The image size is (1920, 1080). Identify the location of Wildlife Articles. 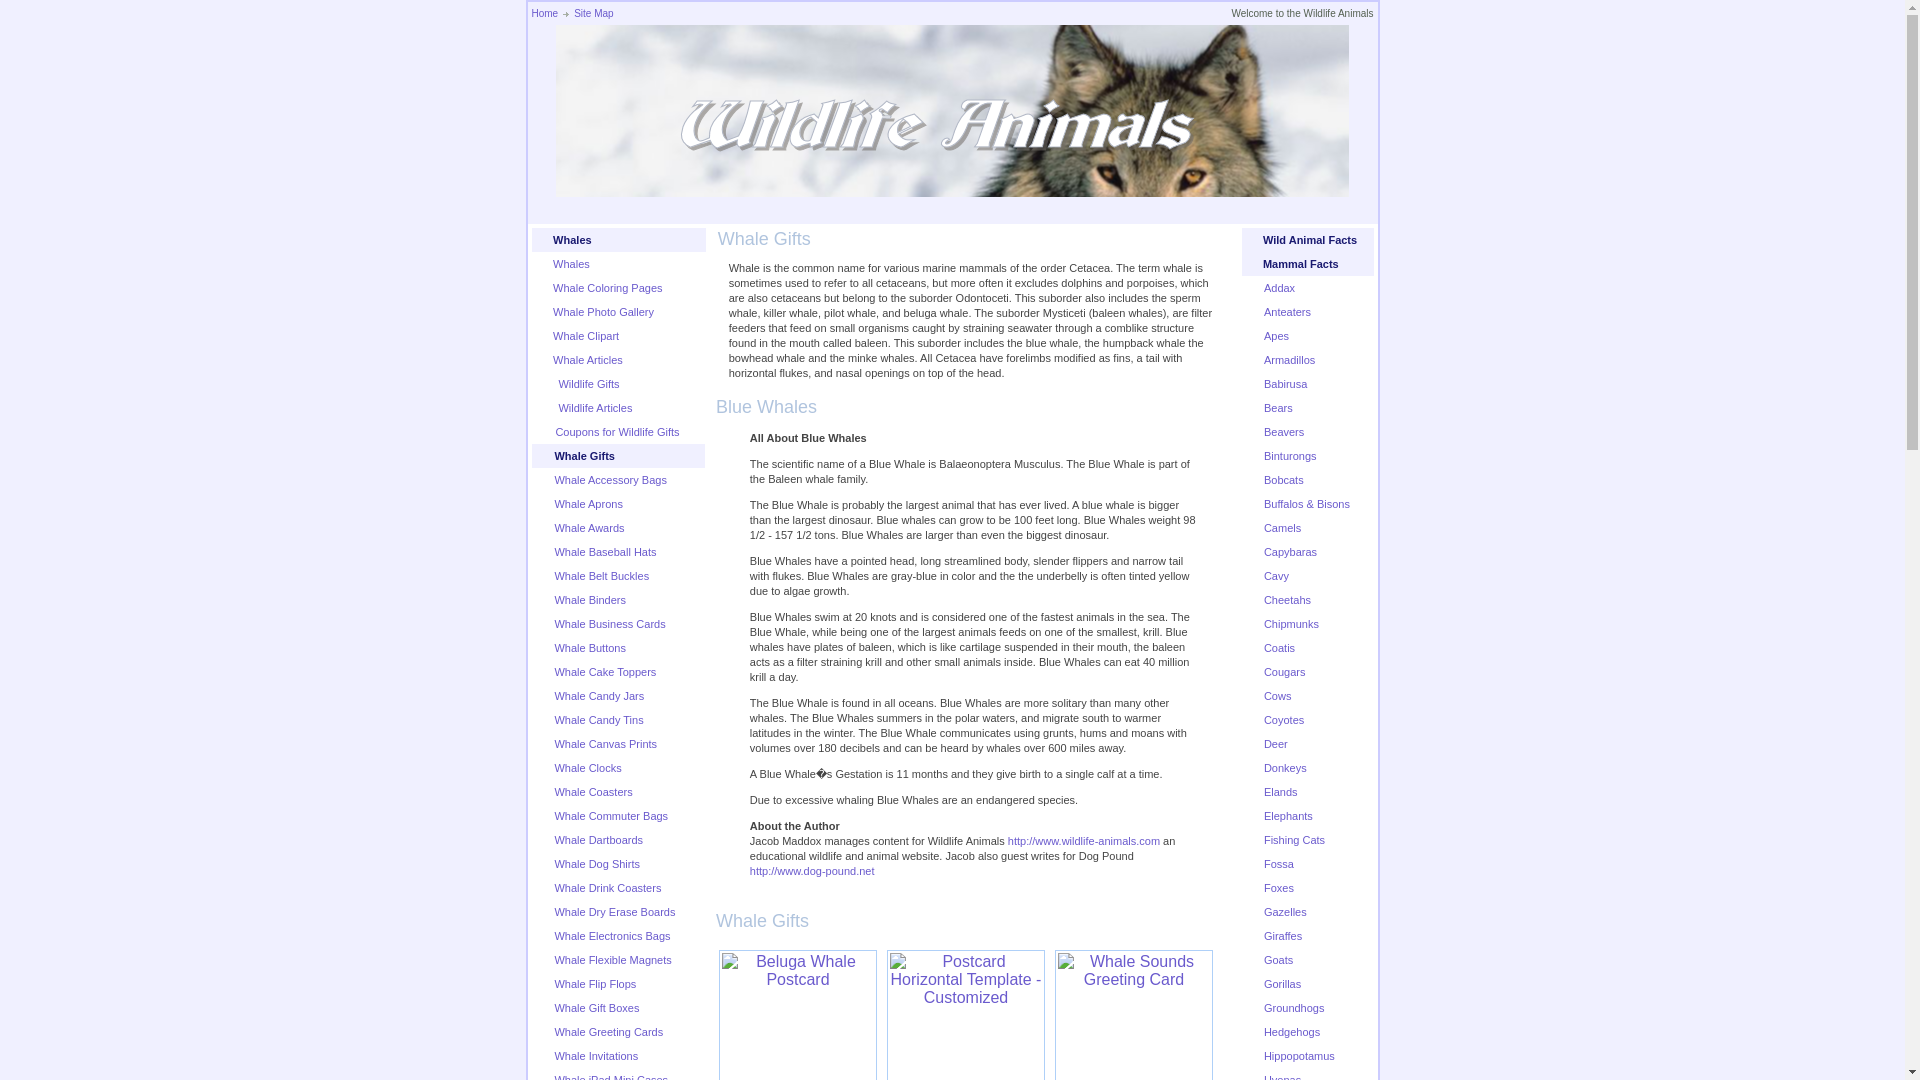
(592, 407).